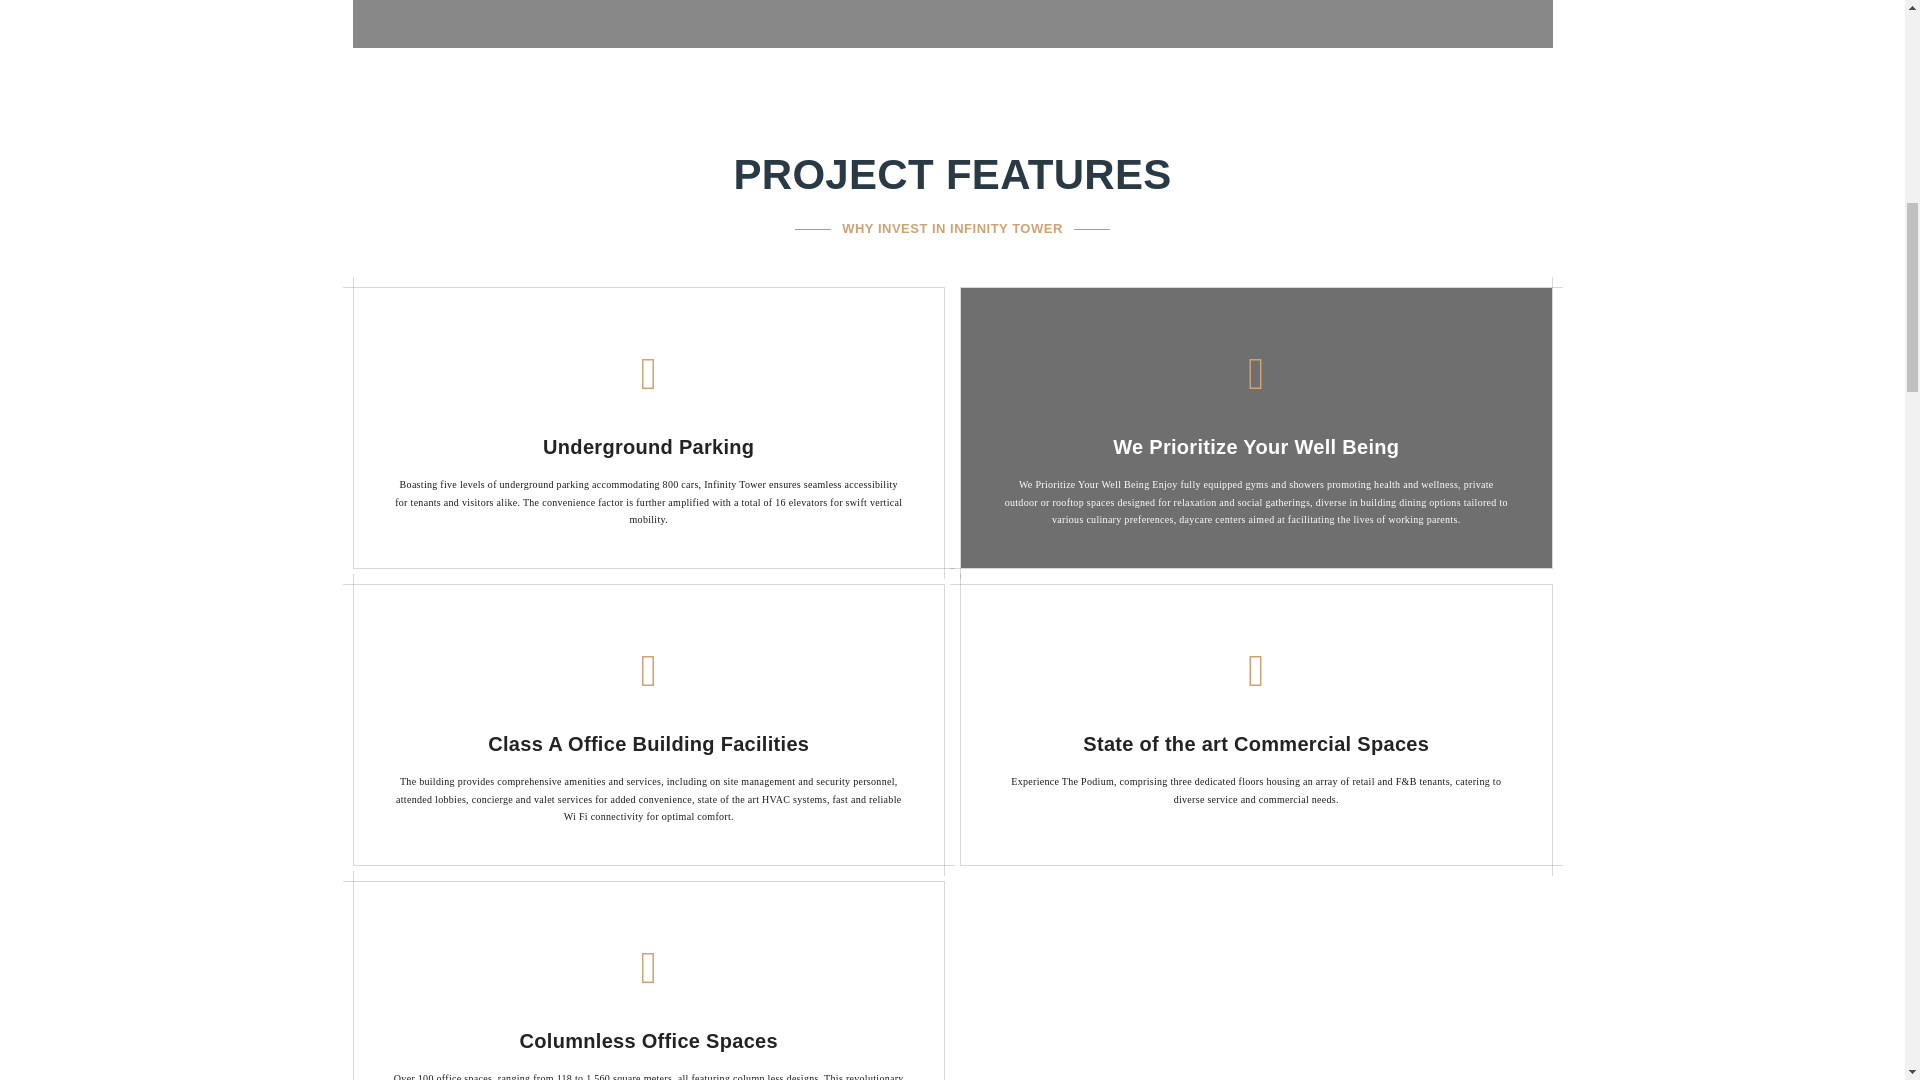  Describe the element at coordinates (648, 446) in the screenshot. I see `Underground Parking` at that location.